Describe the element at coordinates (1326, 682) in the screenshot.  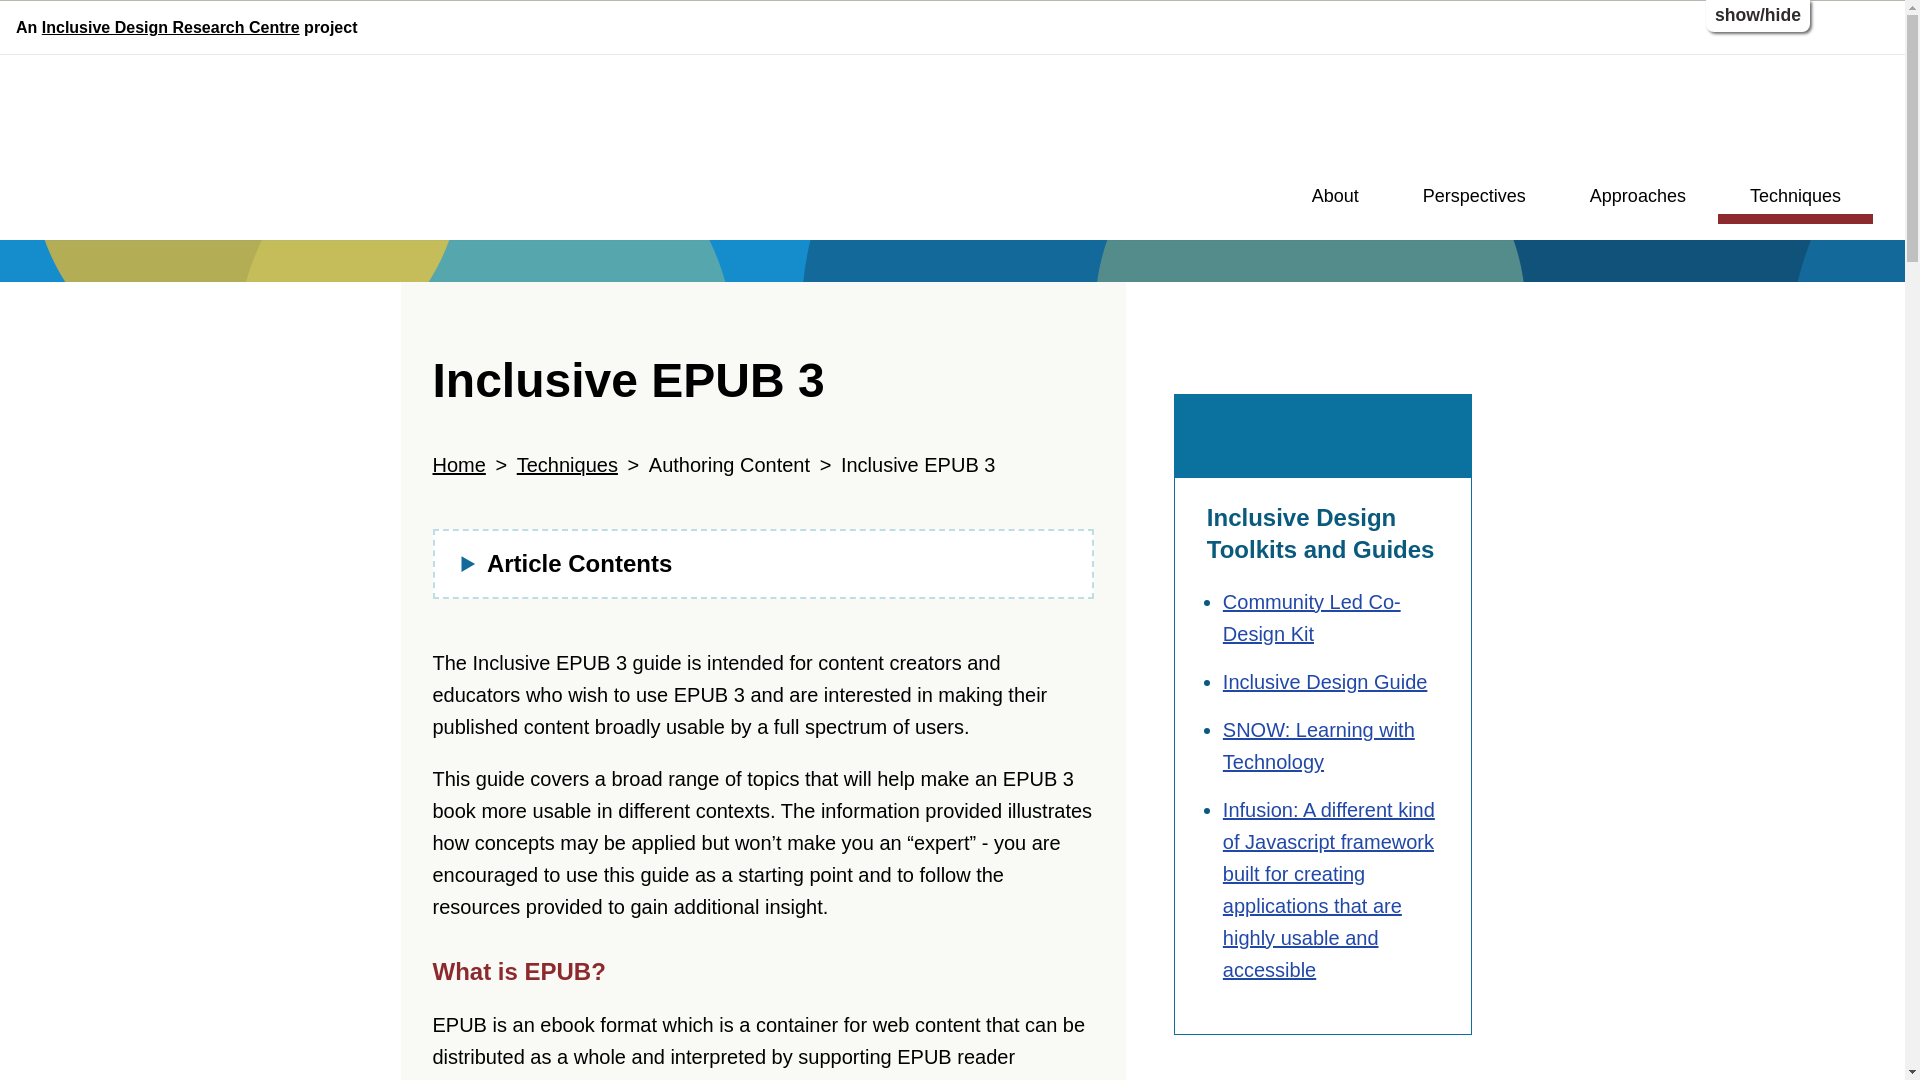
I see `Inclusive Design Guide` at that location.